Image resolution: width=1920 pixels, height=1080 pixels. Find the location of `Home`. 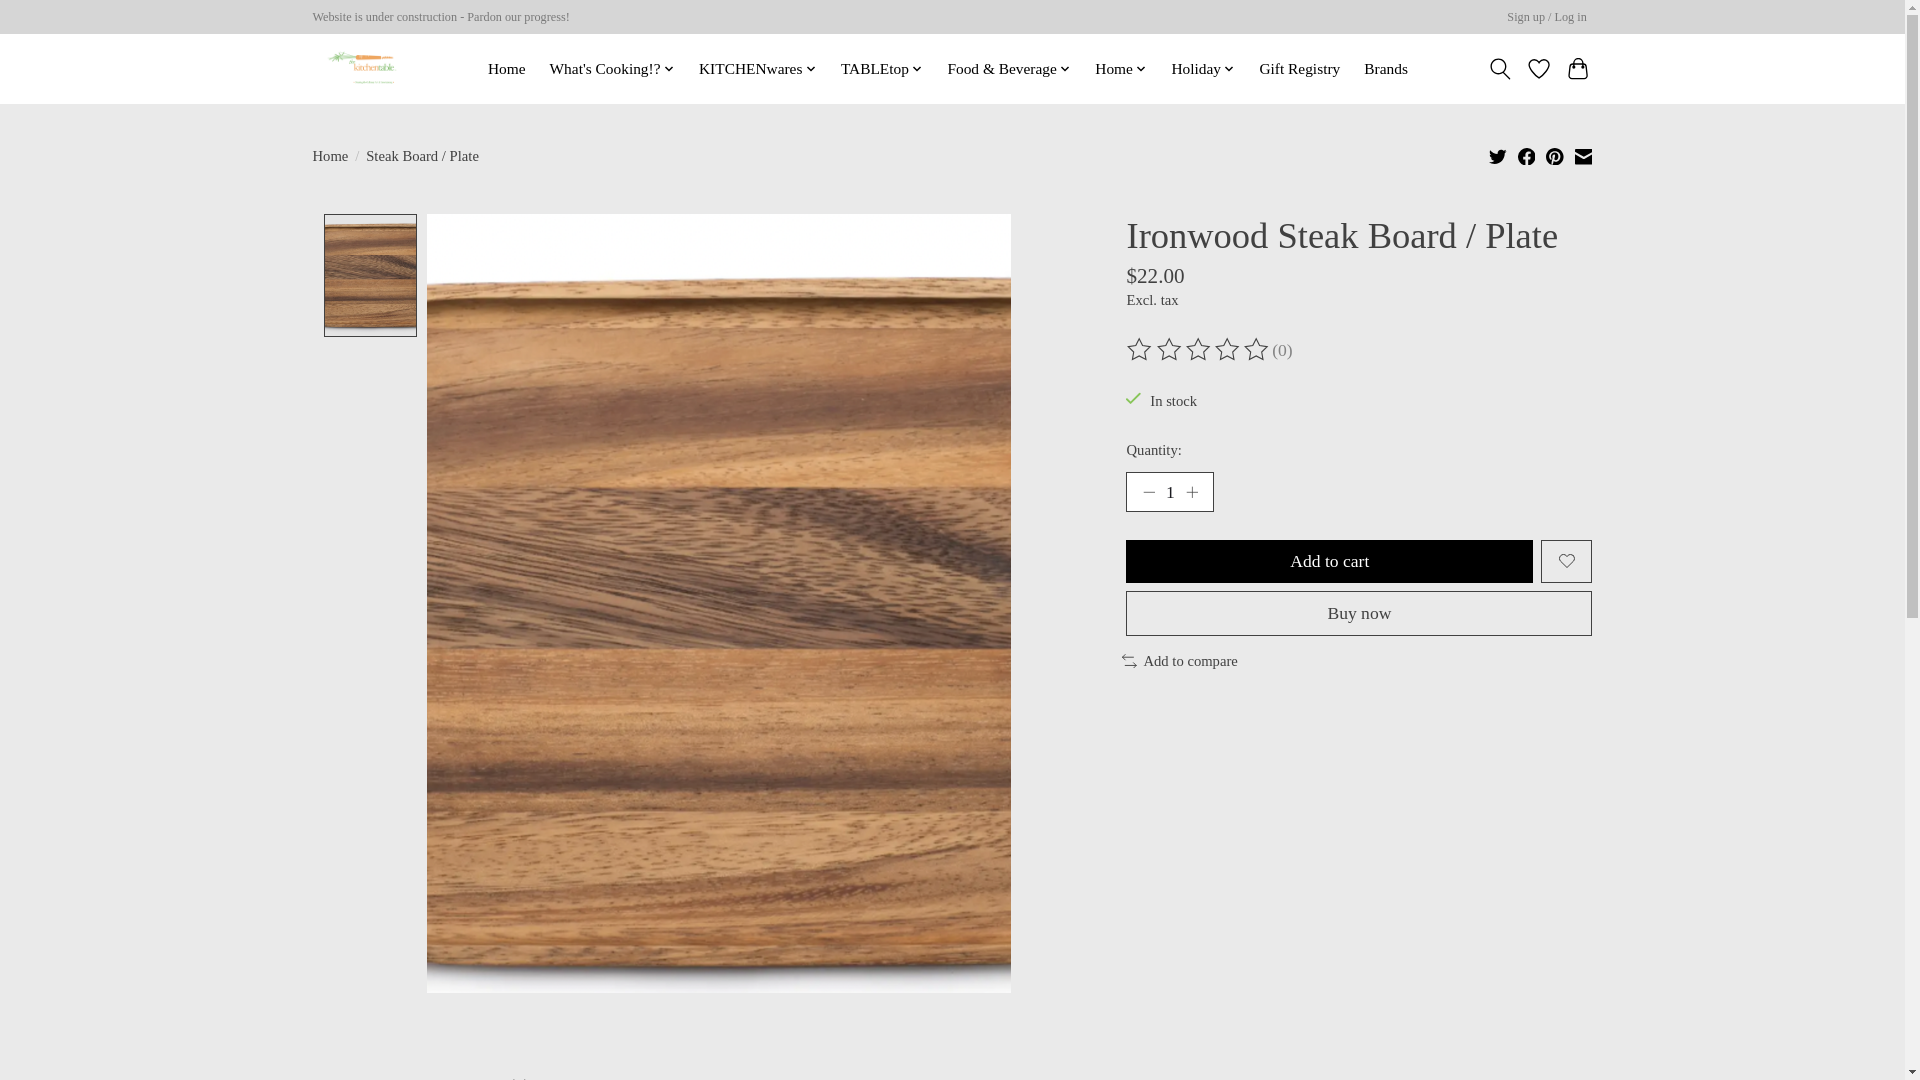

Home is located at coordinates (507, 69).